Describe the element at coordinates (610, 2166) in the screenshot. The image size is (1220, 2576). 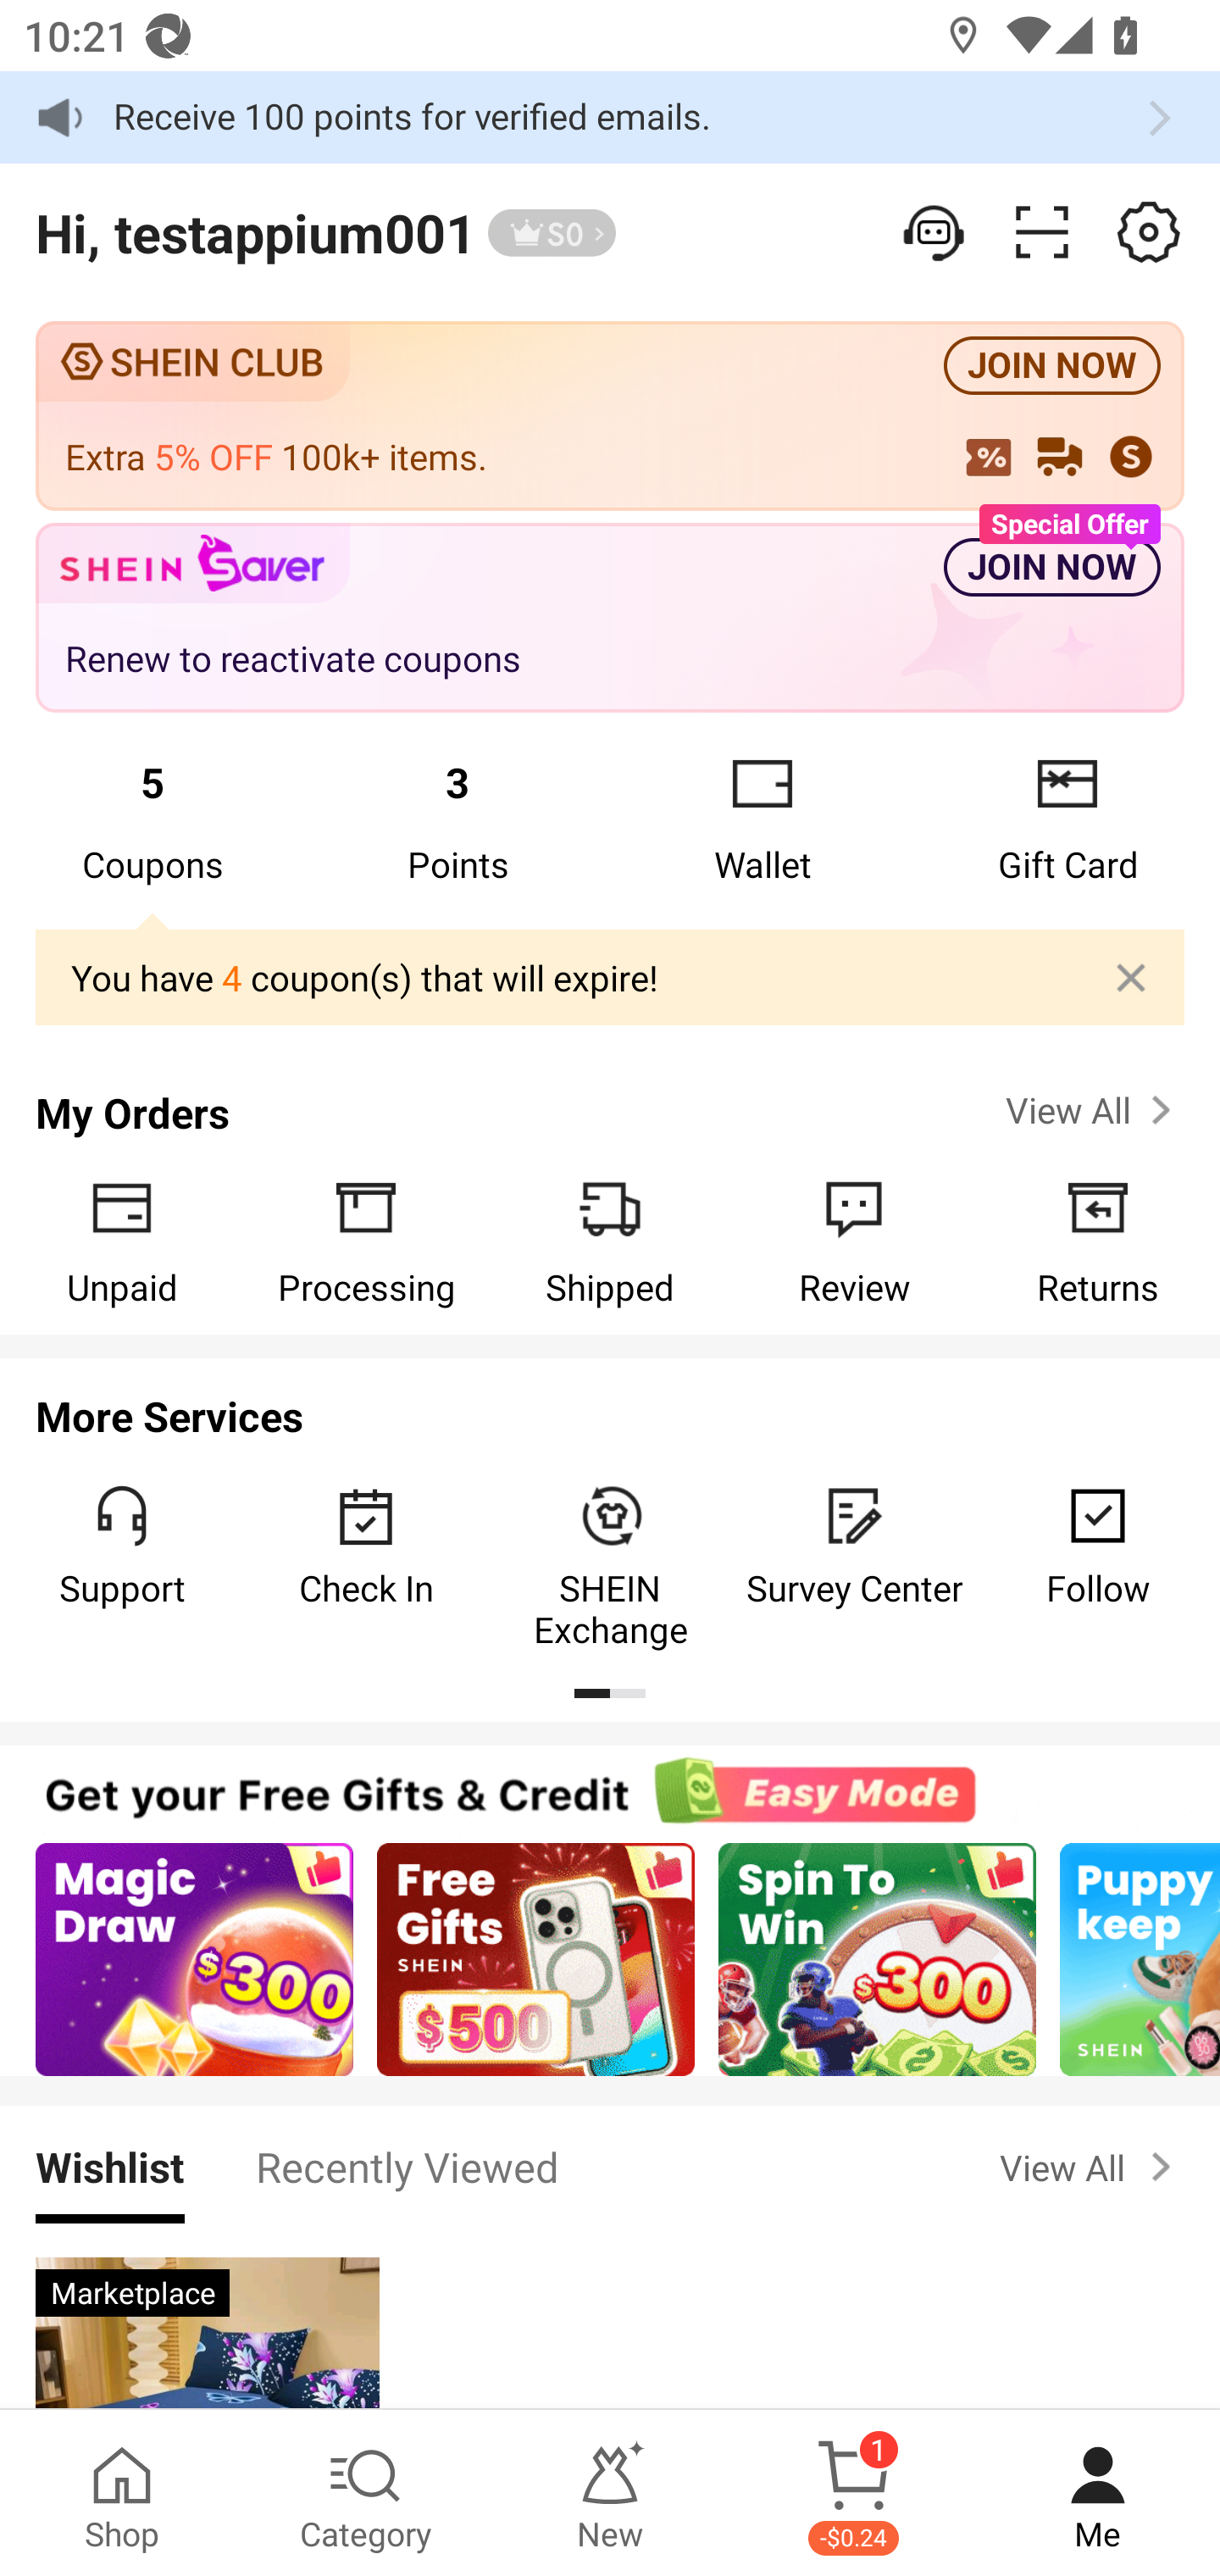
I see `Wishlist Recently Viewed View All` at that location.